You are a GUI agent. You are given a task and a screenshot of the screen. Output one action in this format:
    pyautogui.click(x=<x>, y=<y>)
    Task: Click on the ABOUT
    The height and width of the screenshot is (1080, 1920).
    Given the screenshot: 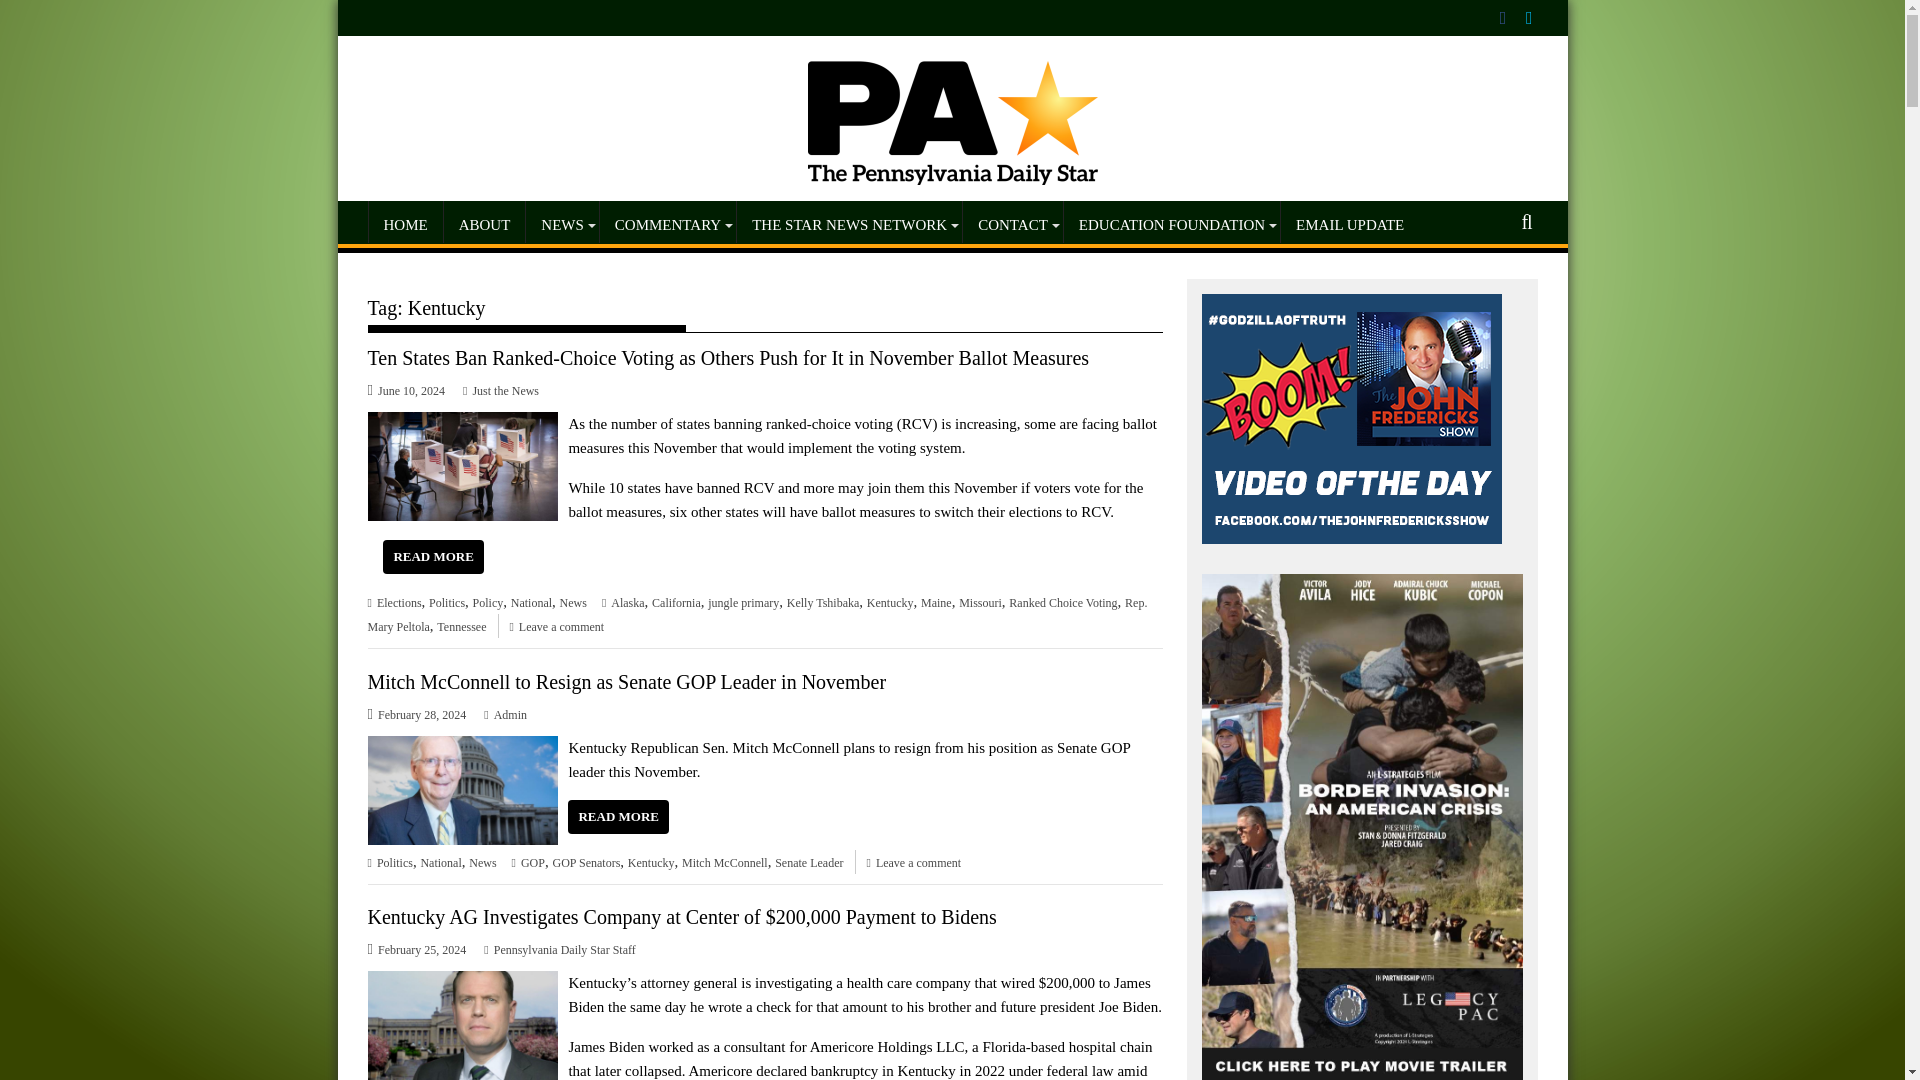 What is the action you would take?
    pyautogui.click(x=484, y=224)
    